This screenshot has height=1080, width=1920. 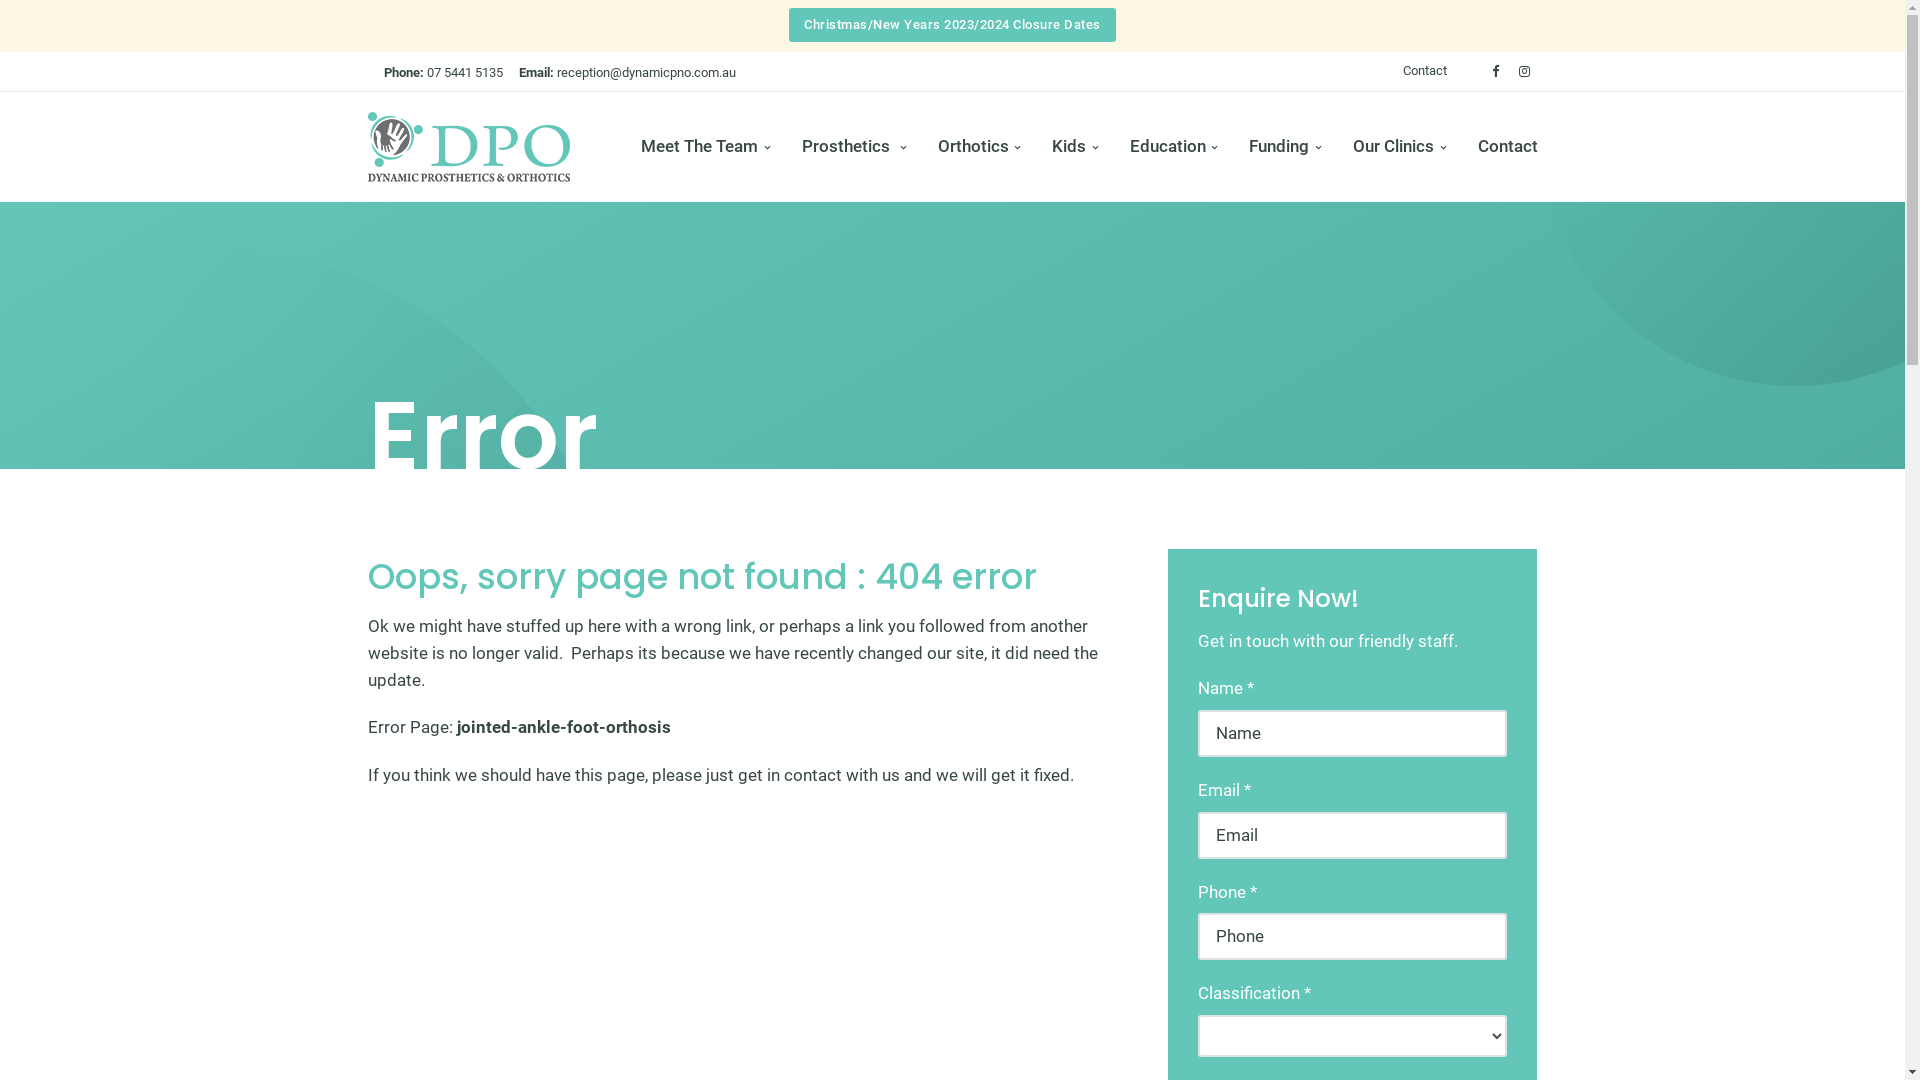 What do you see at coordinates (1424, 72) in the screenshot?
I see `Contact` at bounding box center [1424, 72].